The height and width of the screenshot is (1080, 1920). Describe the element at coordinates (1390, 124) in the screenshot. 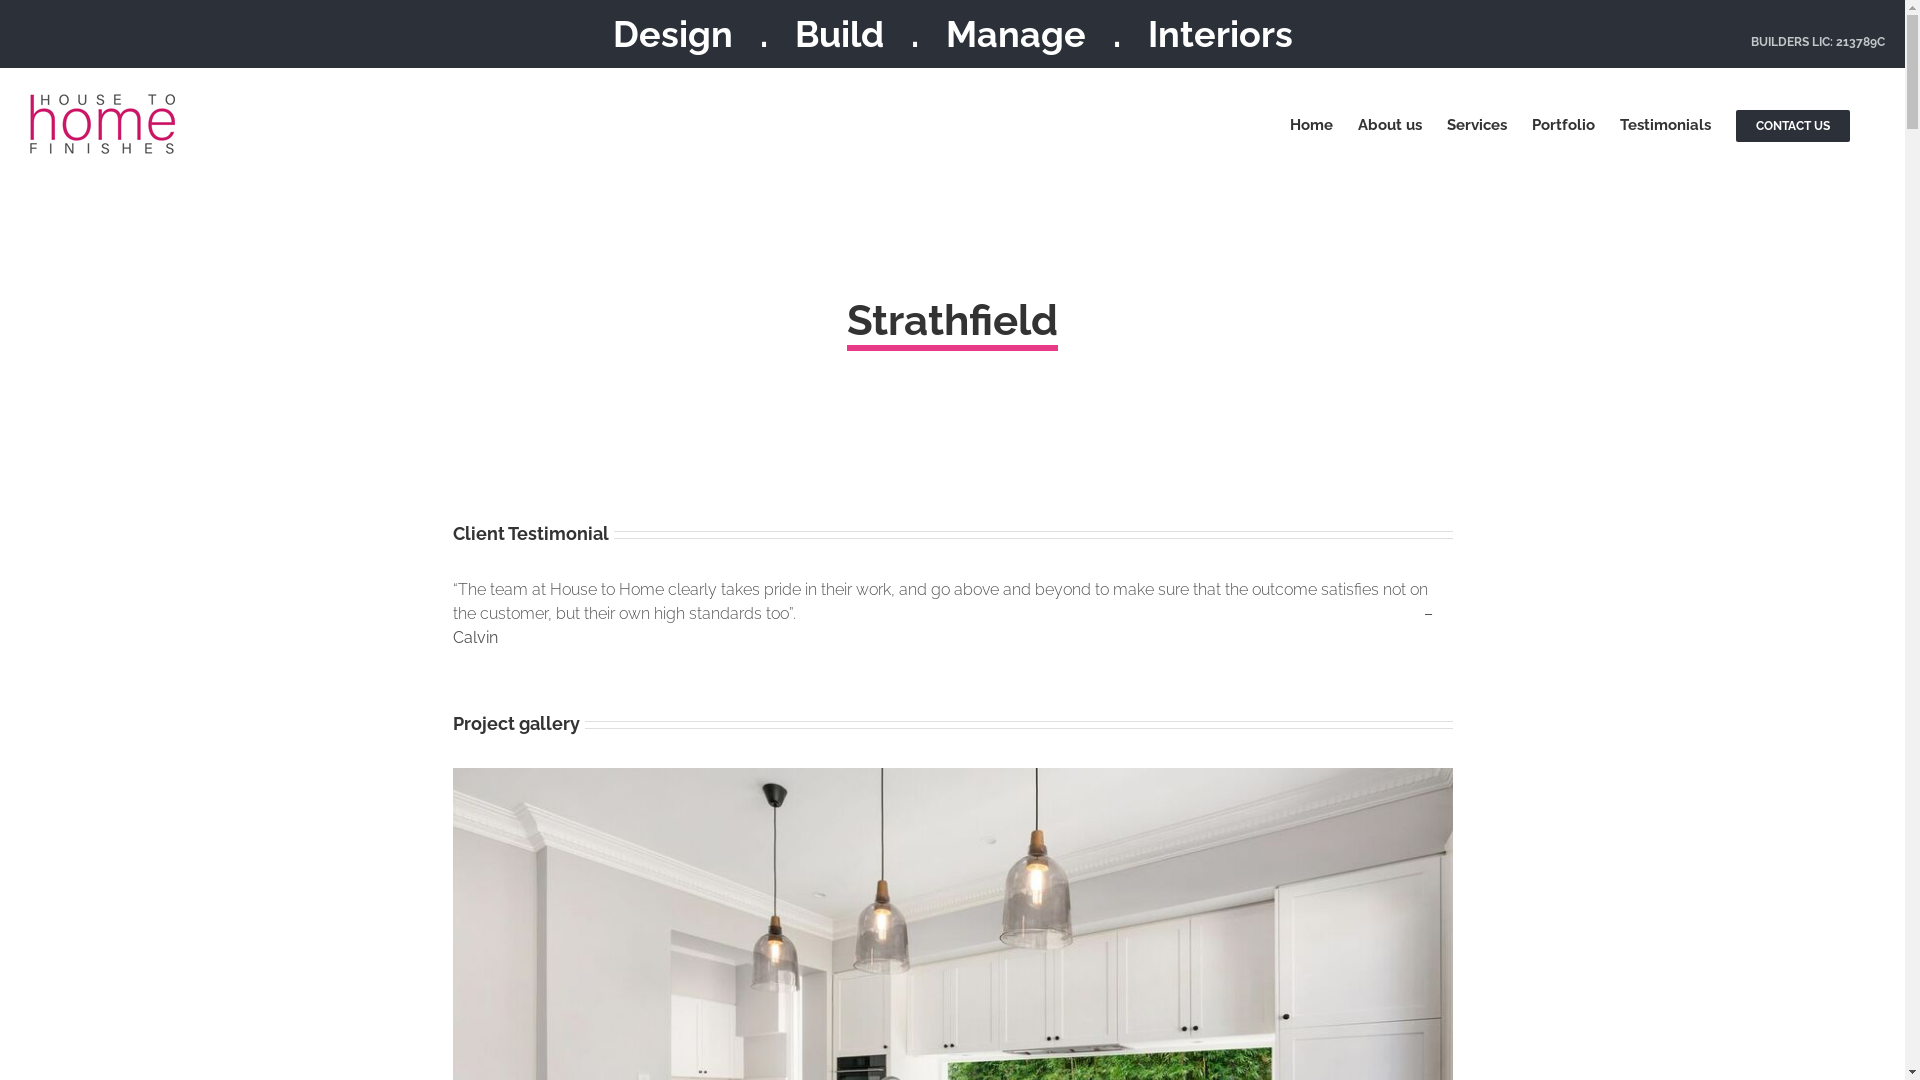

I see `About us` at that location.